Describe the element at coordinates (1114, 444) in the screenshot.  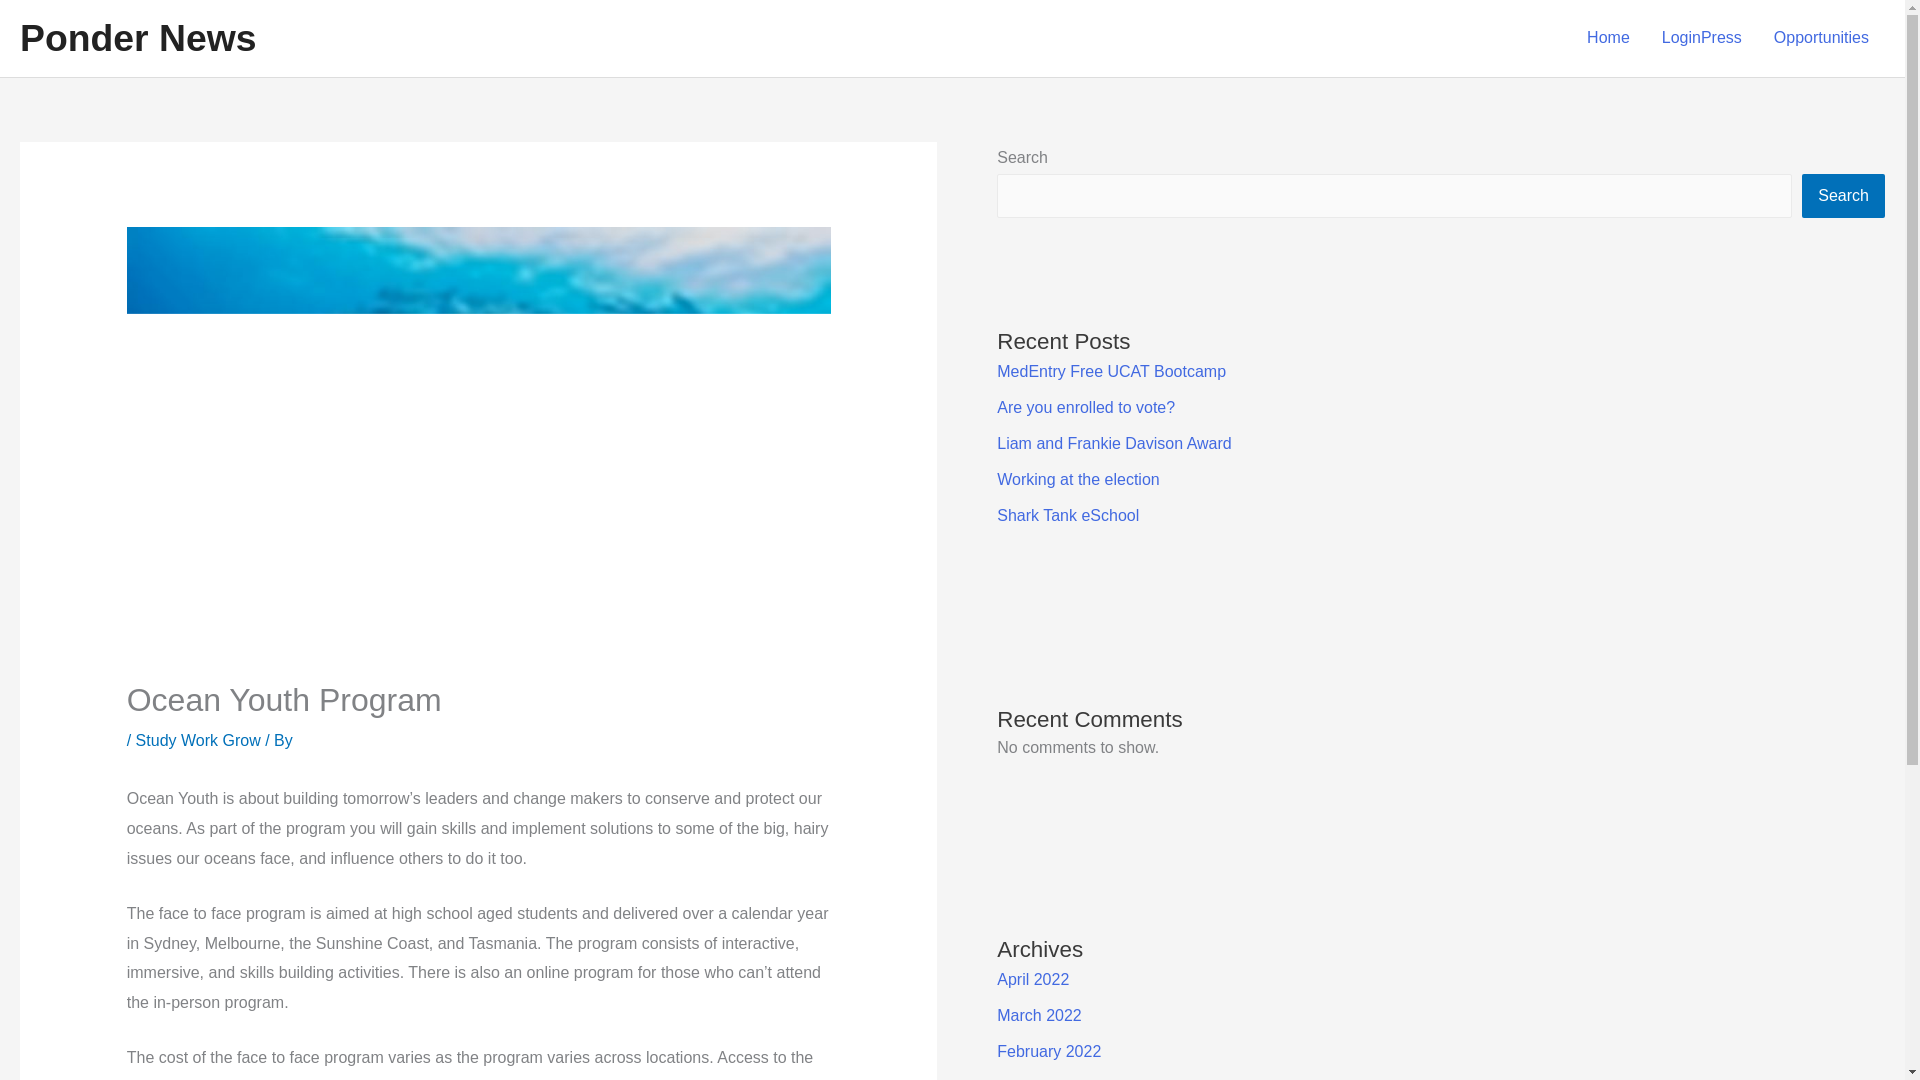
I see `Liam and Frankie Davison Award` at that location.